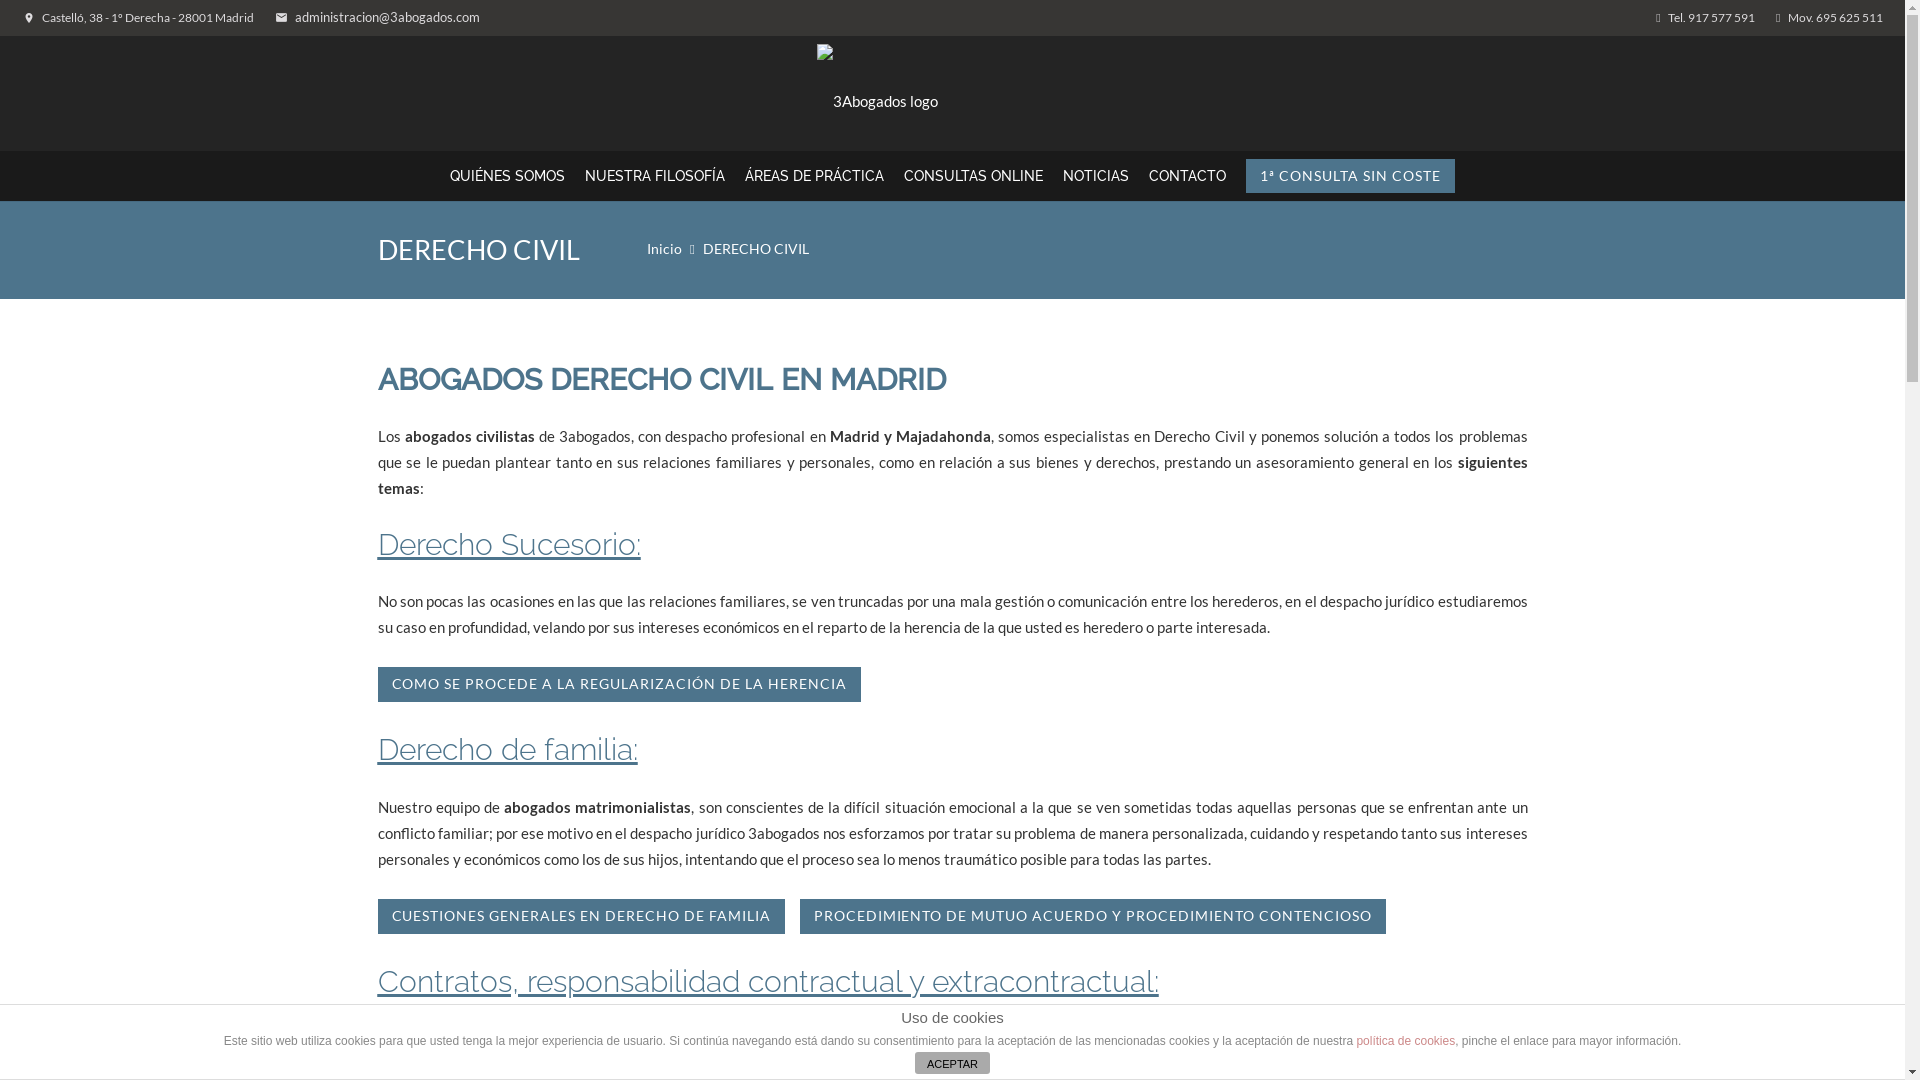 This screenshot has width=1920, height=1080. Describe the element at coordinates (974, 176) in the screenshot. I see `CONSULTAS ONLINE` at that location.